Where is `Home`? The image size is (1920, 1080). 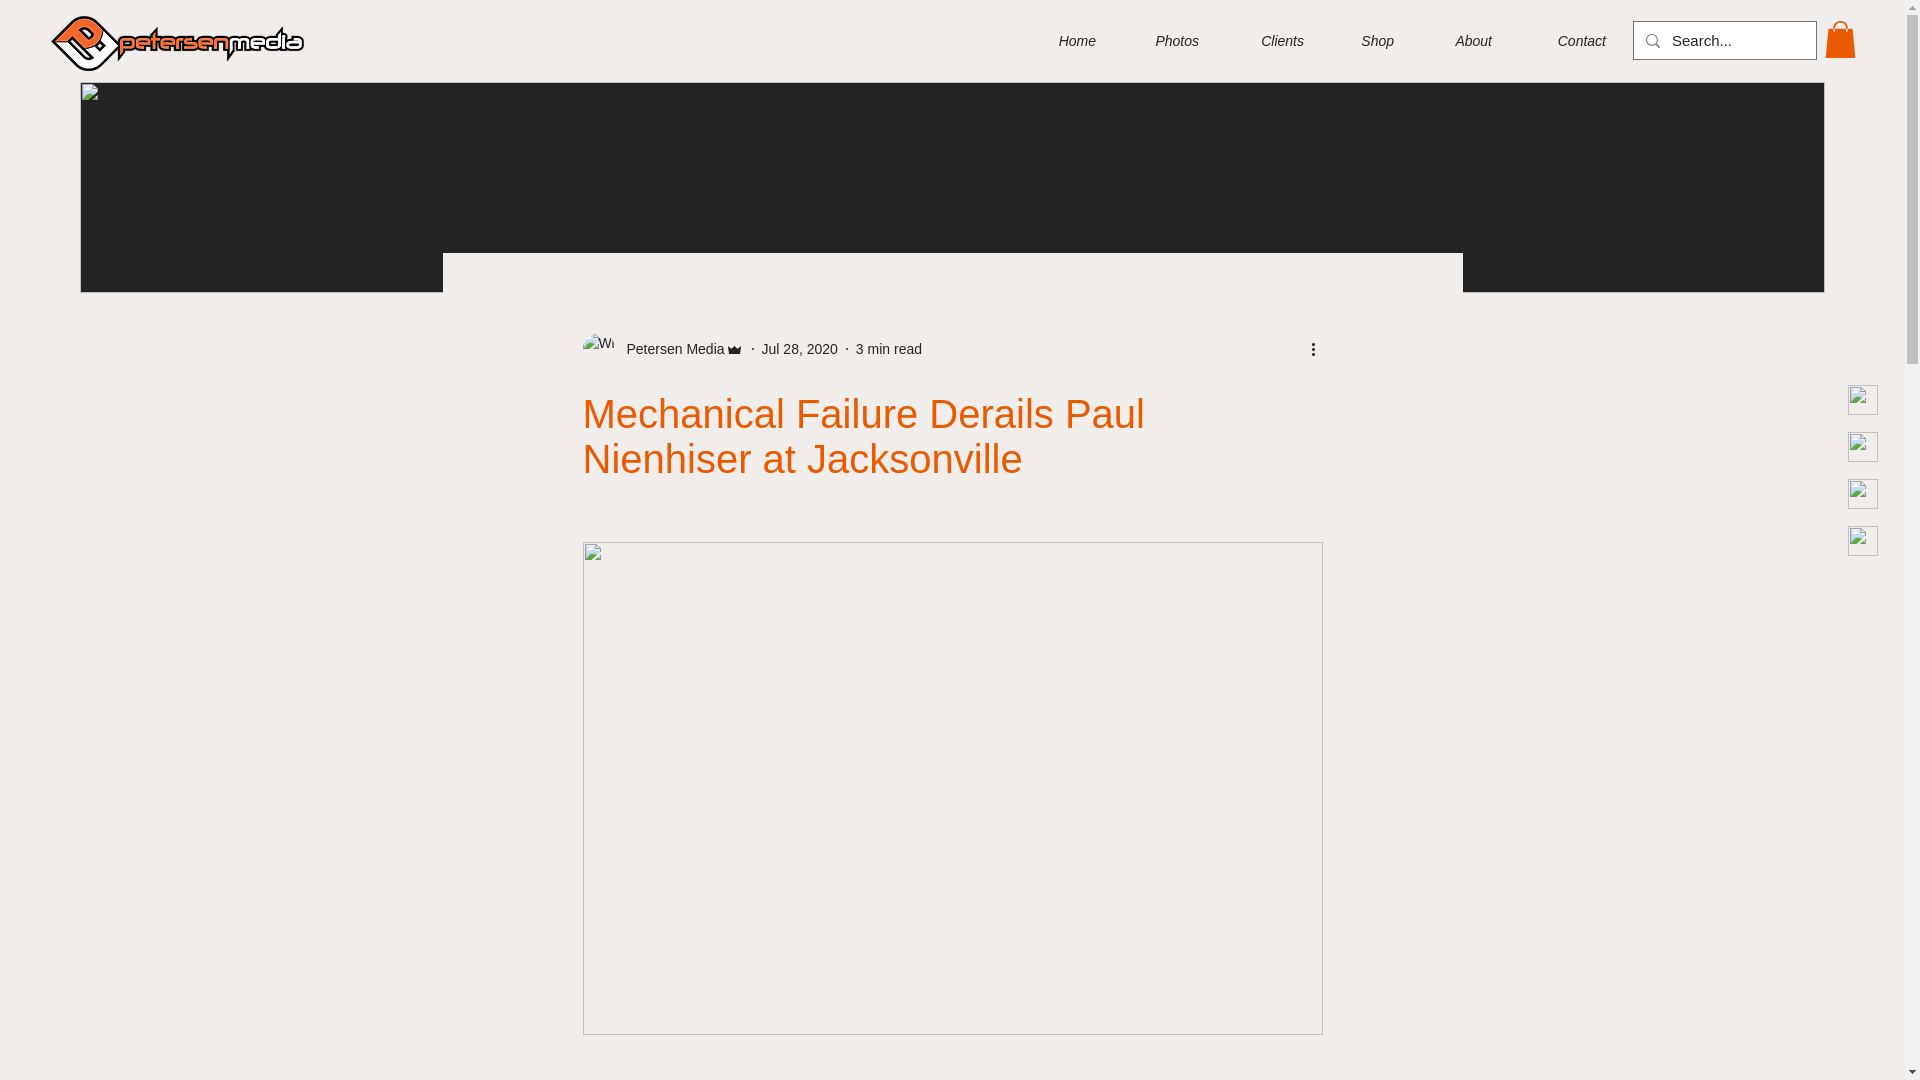
Home is located at coordinates (1062, 40).